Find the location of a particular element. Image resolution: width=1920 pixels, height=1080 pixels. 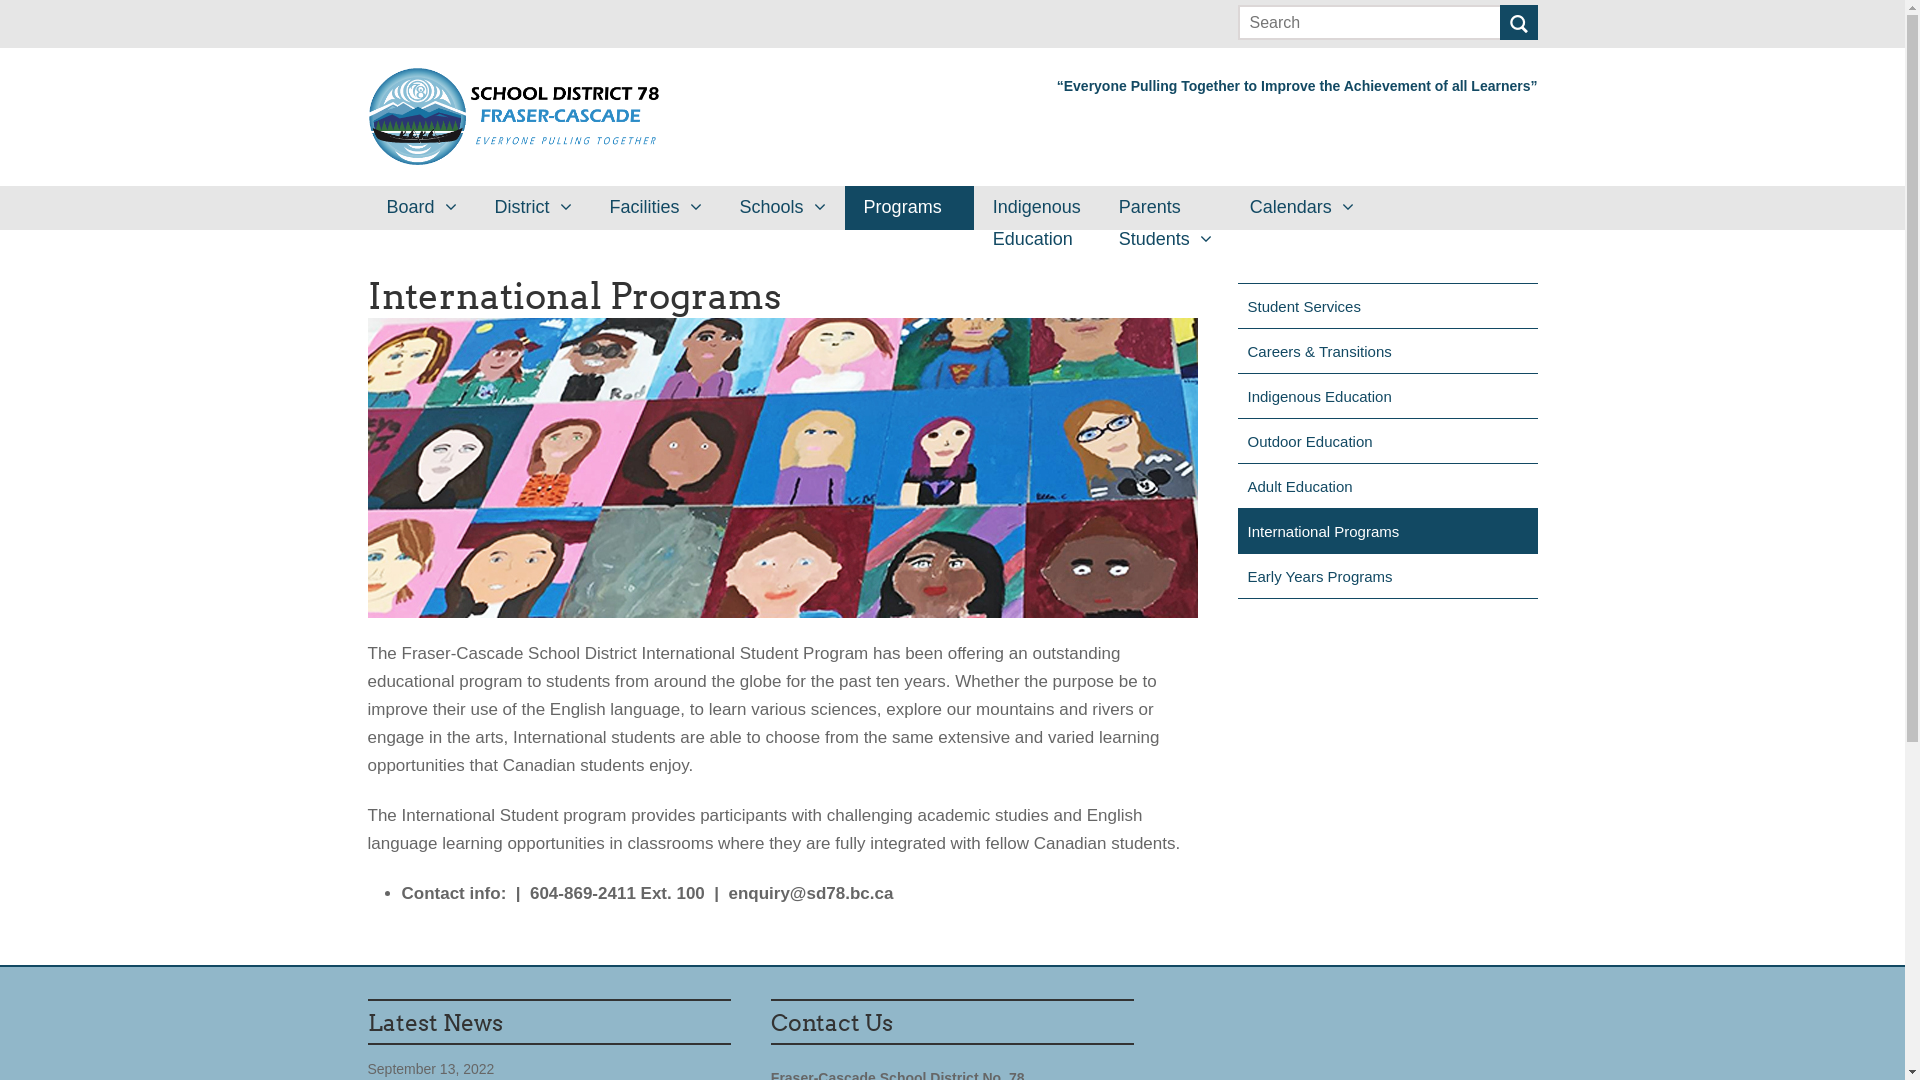

Indigenous
Education is located at coordinates (1037, 208).